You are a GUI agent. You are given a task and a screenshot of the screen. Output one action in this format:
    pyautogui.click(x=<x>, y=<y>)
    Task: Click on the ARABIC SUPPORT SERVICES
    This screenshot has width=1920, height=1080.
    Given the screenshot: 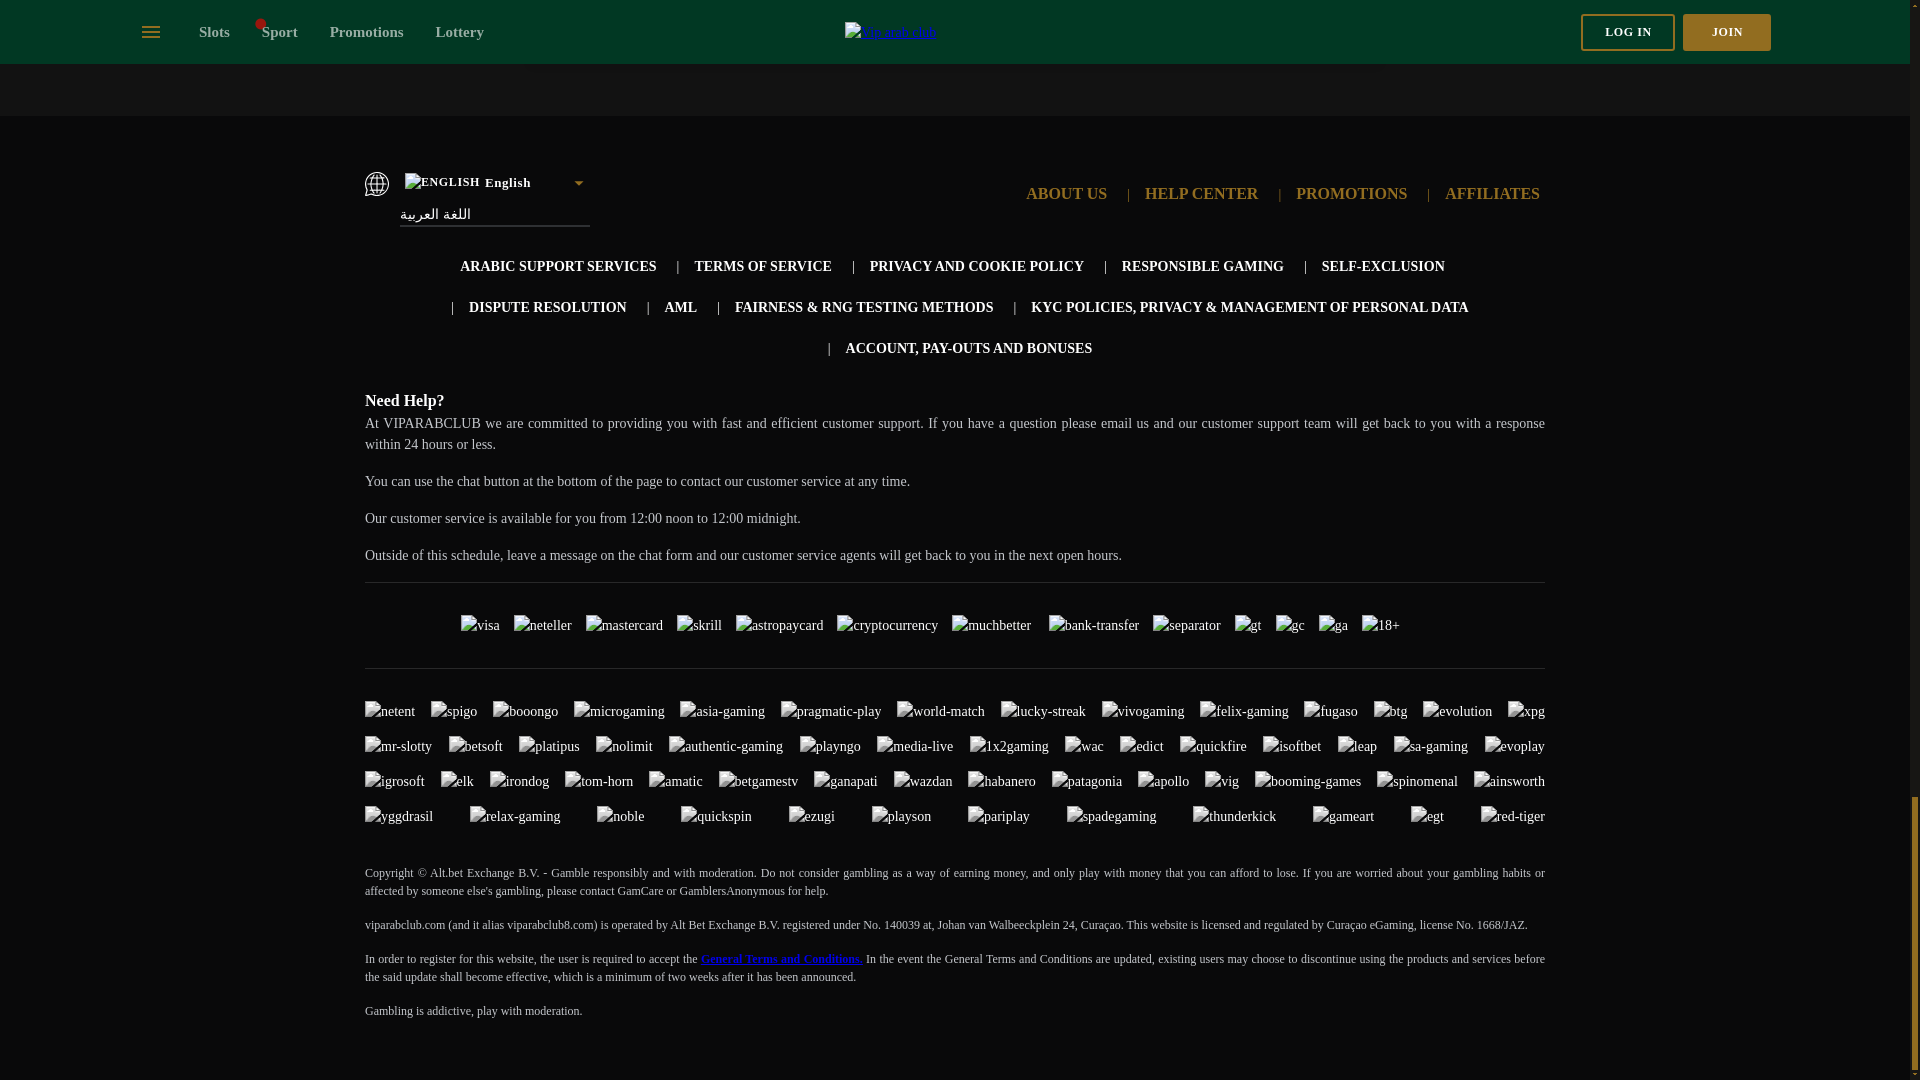 What is the action you would take?
    pyautogui.click(x=558, y=266)
    